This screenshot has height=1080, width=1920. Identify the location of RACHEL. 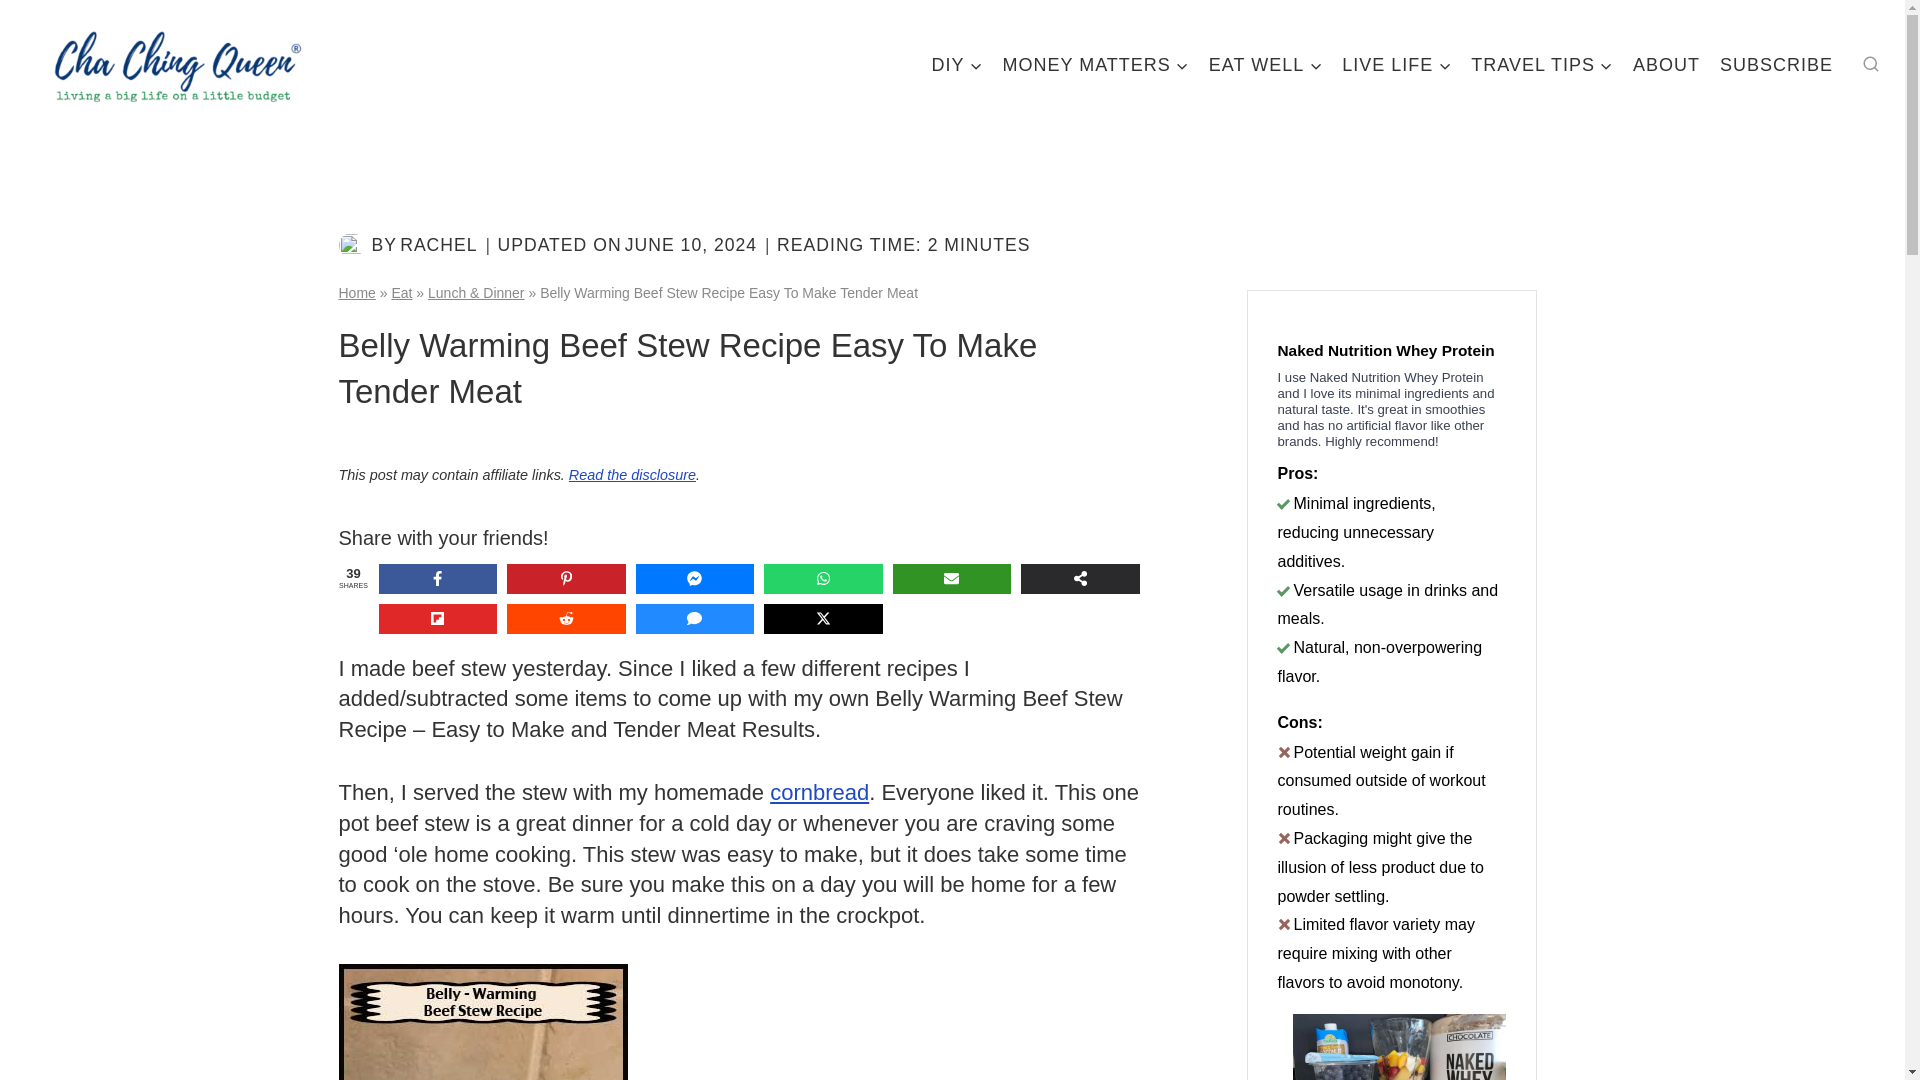
(438, 244).